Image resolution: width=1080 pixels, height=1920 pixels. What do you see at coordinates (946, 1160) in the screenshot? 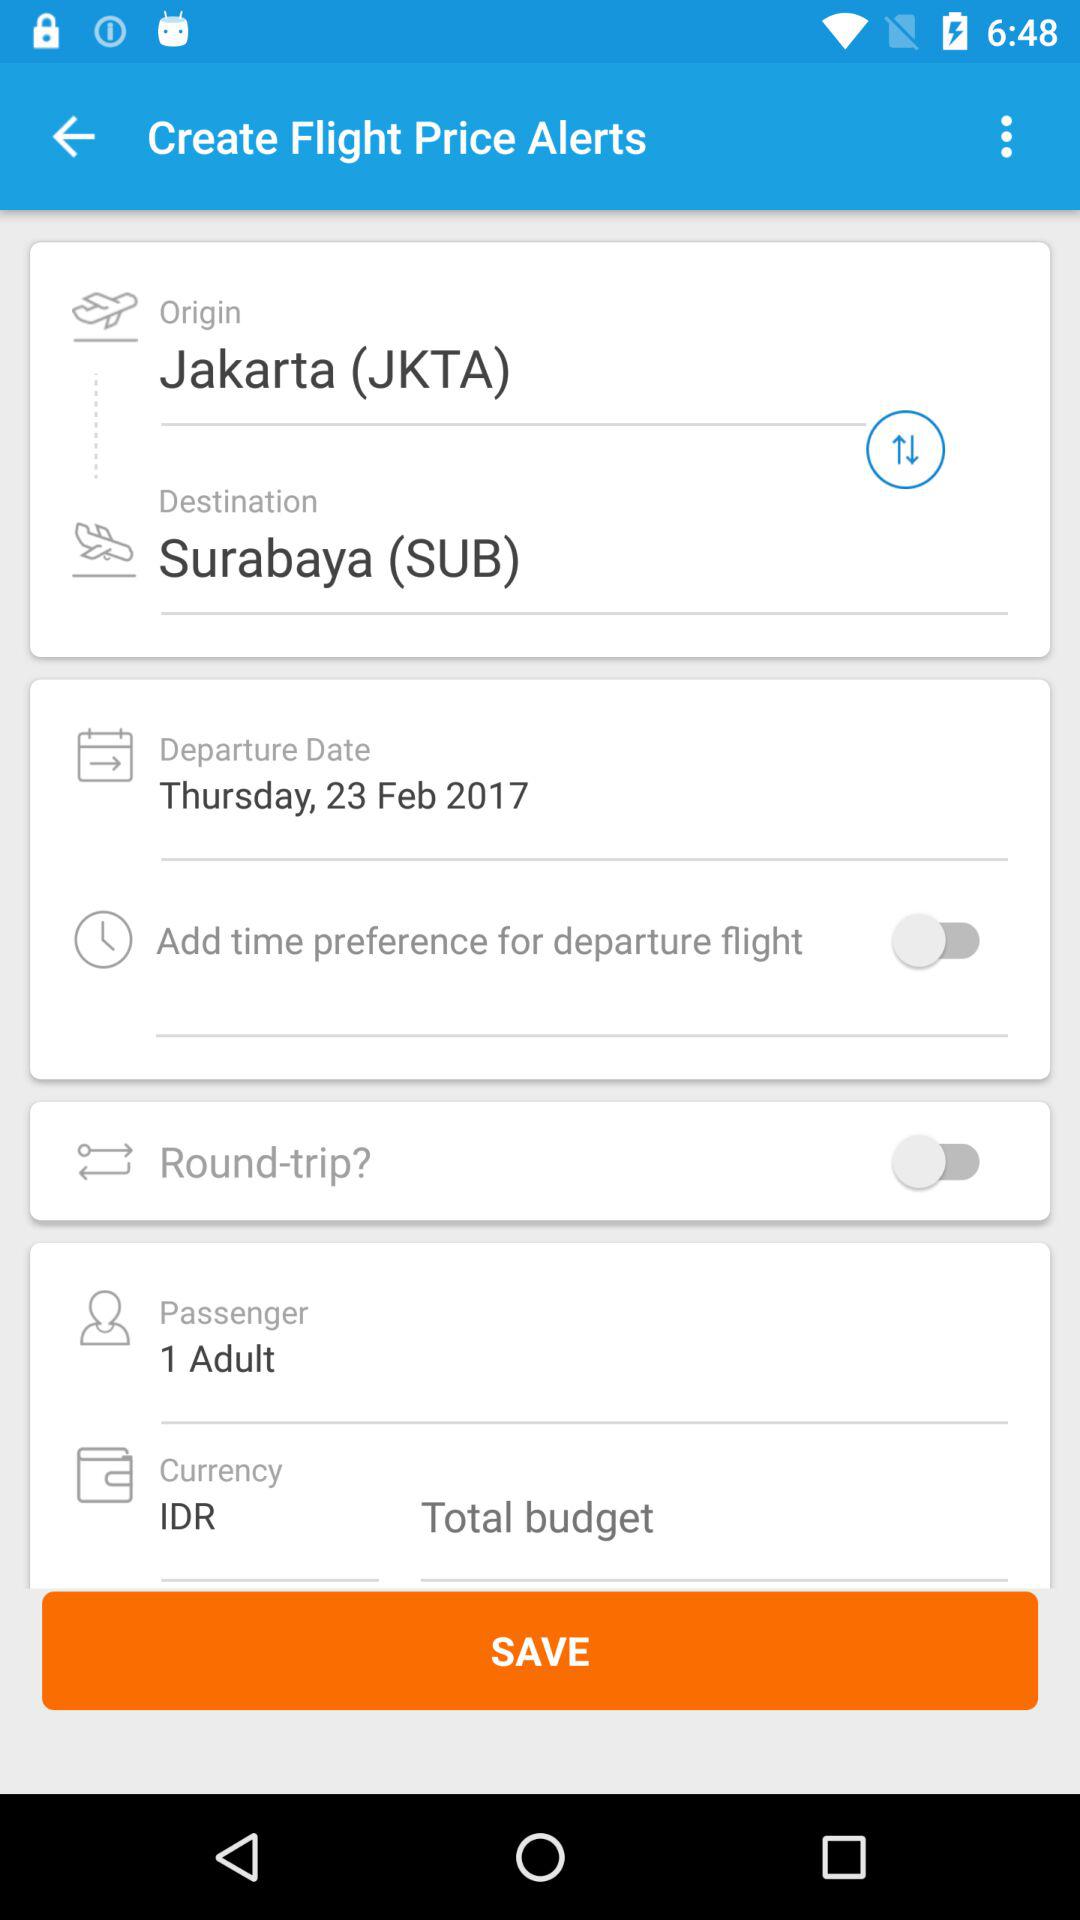
I see `switch on round-trip option` at bounding box center [946, 1160].